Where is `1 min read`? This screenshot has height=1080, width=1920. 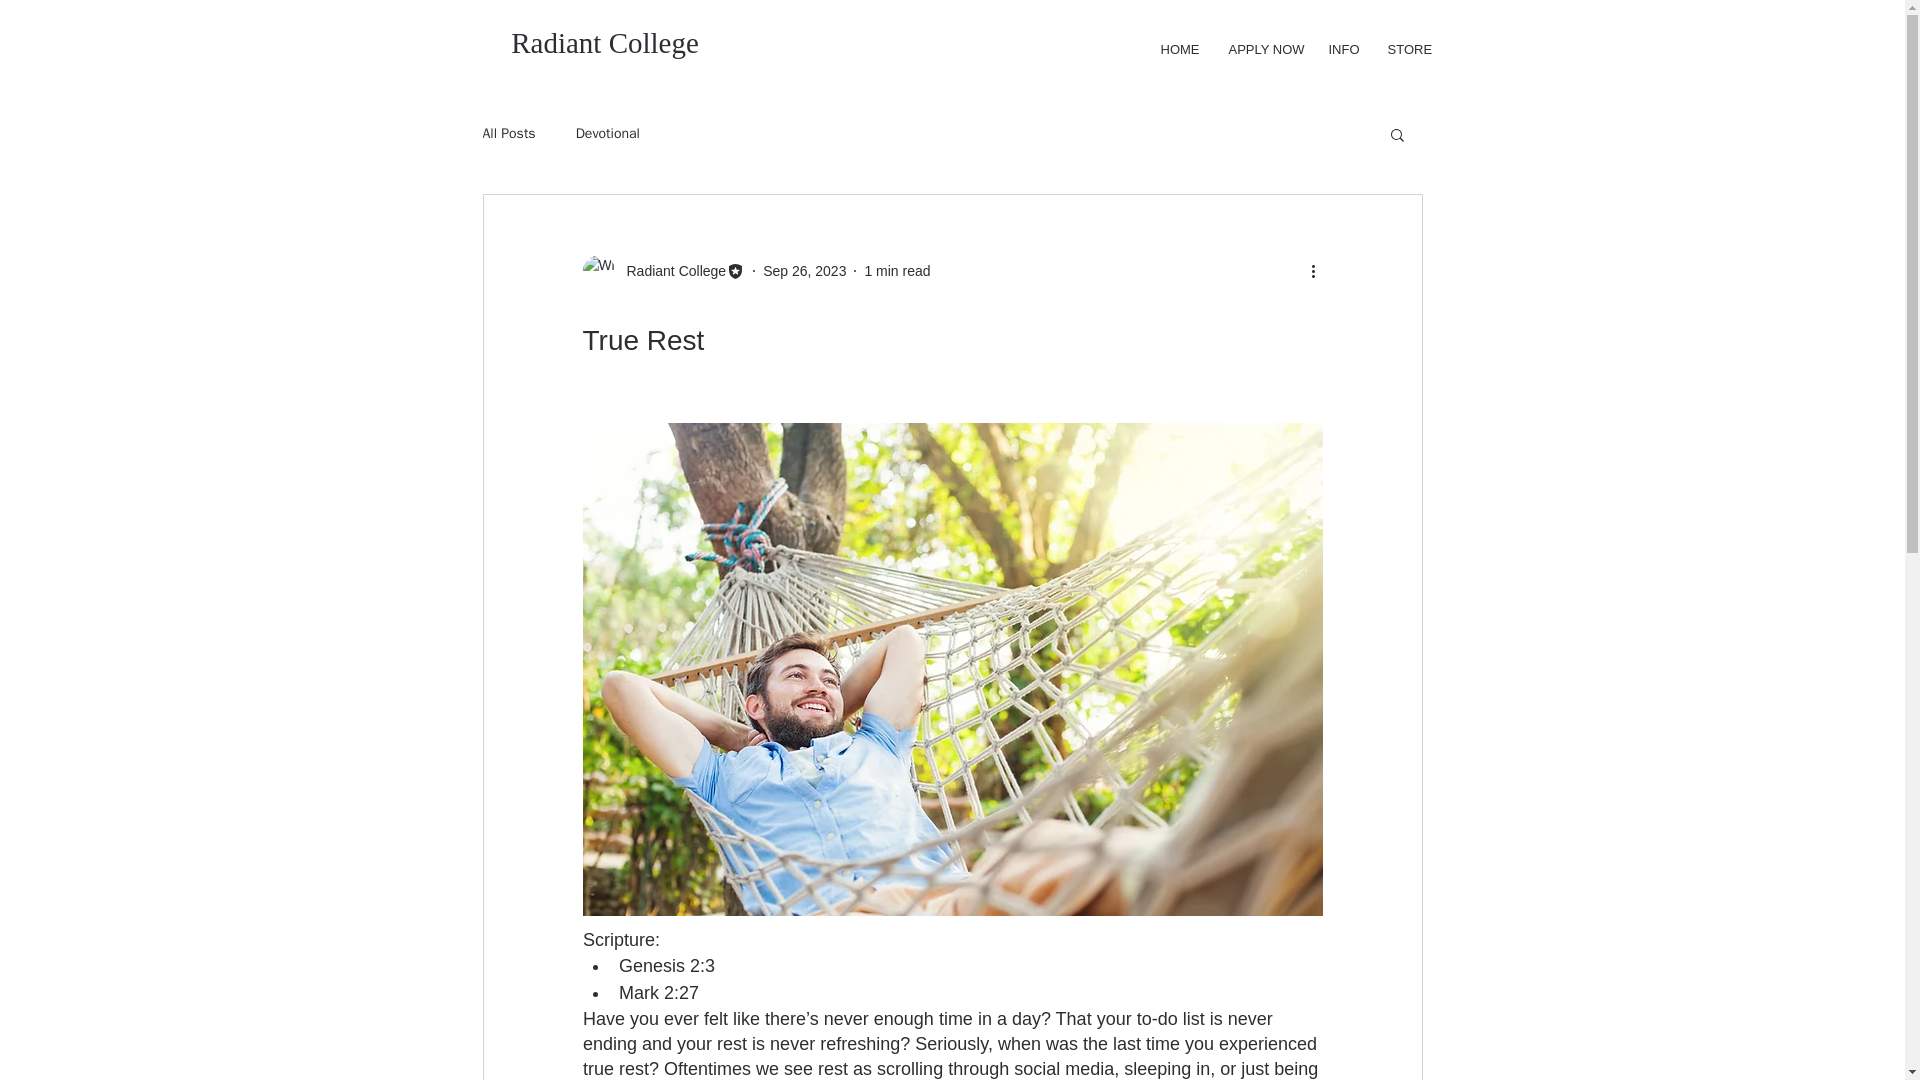
1 min read is located at coordinates (896, 270).